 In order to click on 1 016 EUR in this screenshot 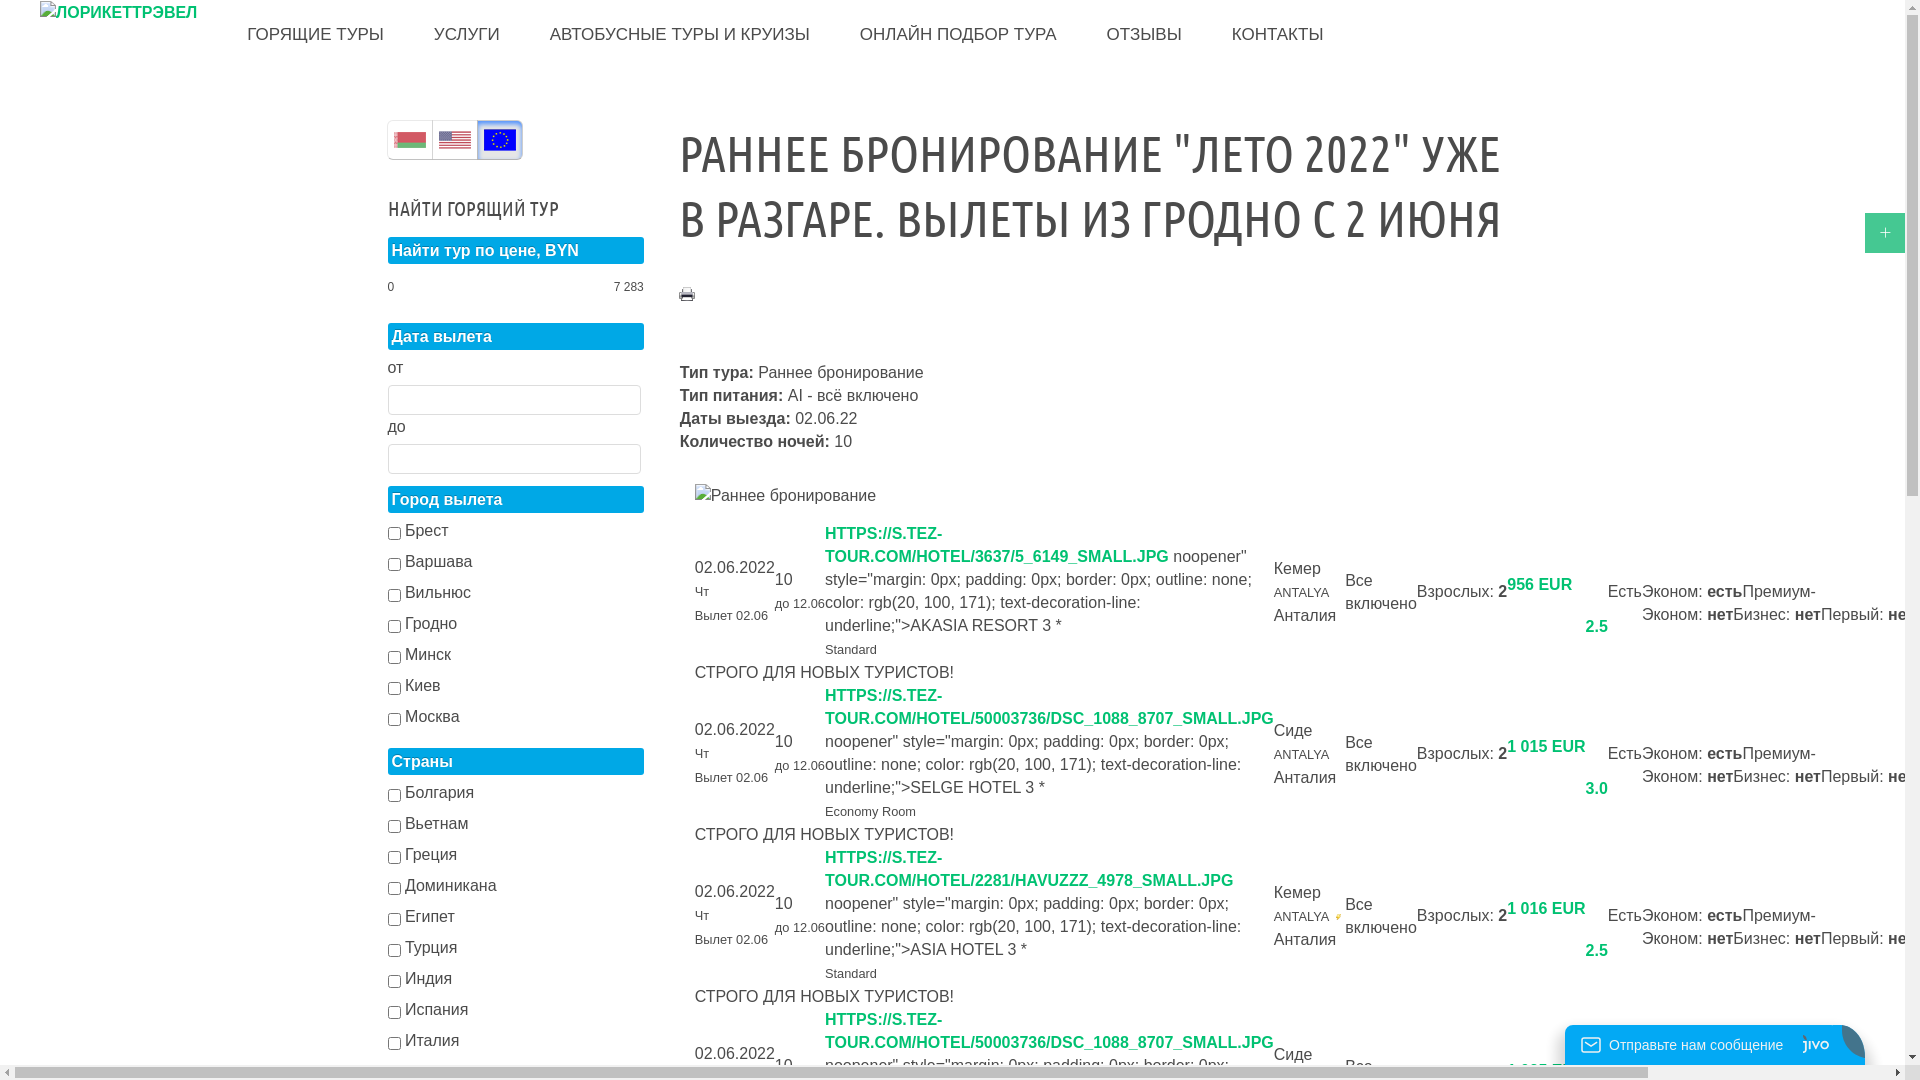, I will do `click(1546, 908)`.